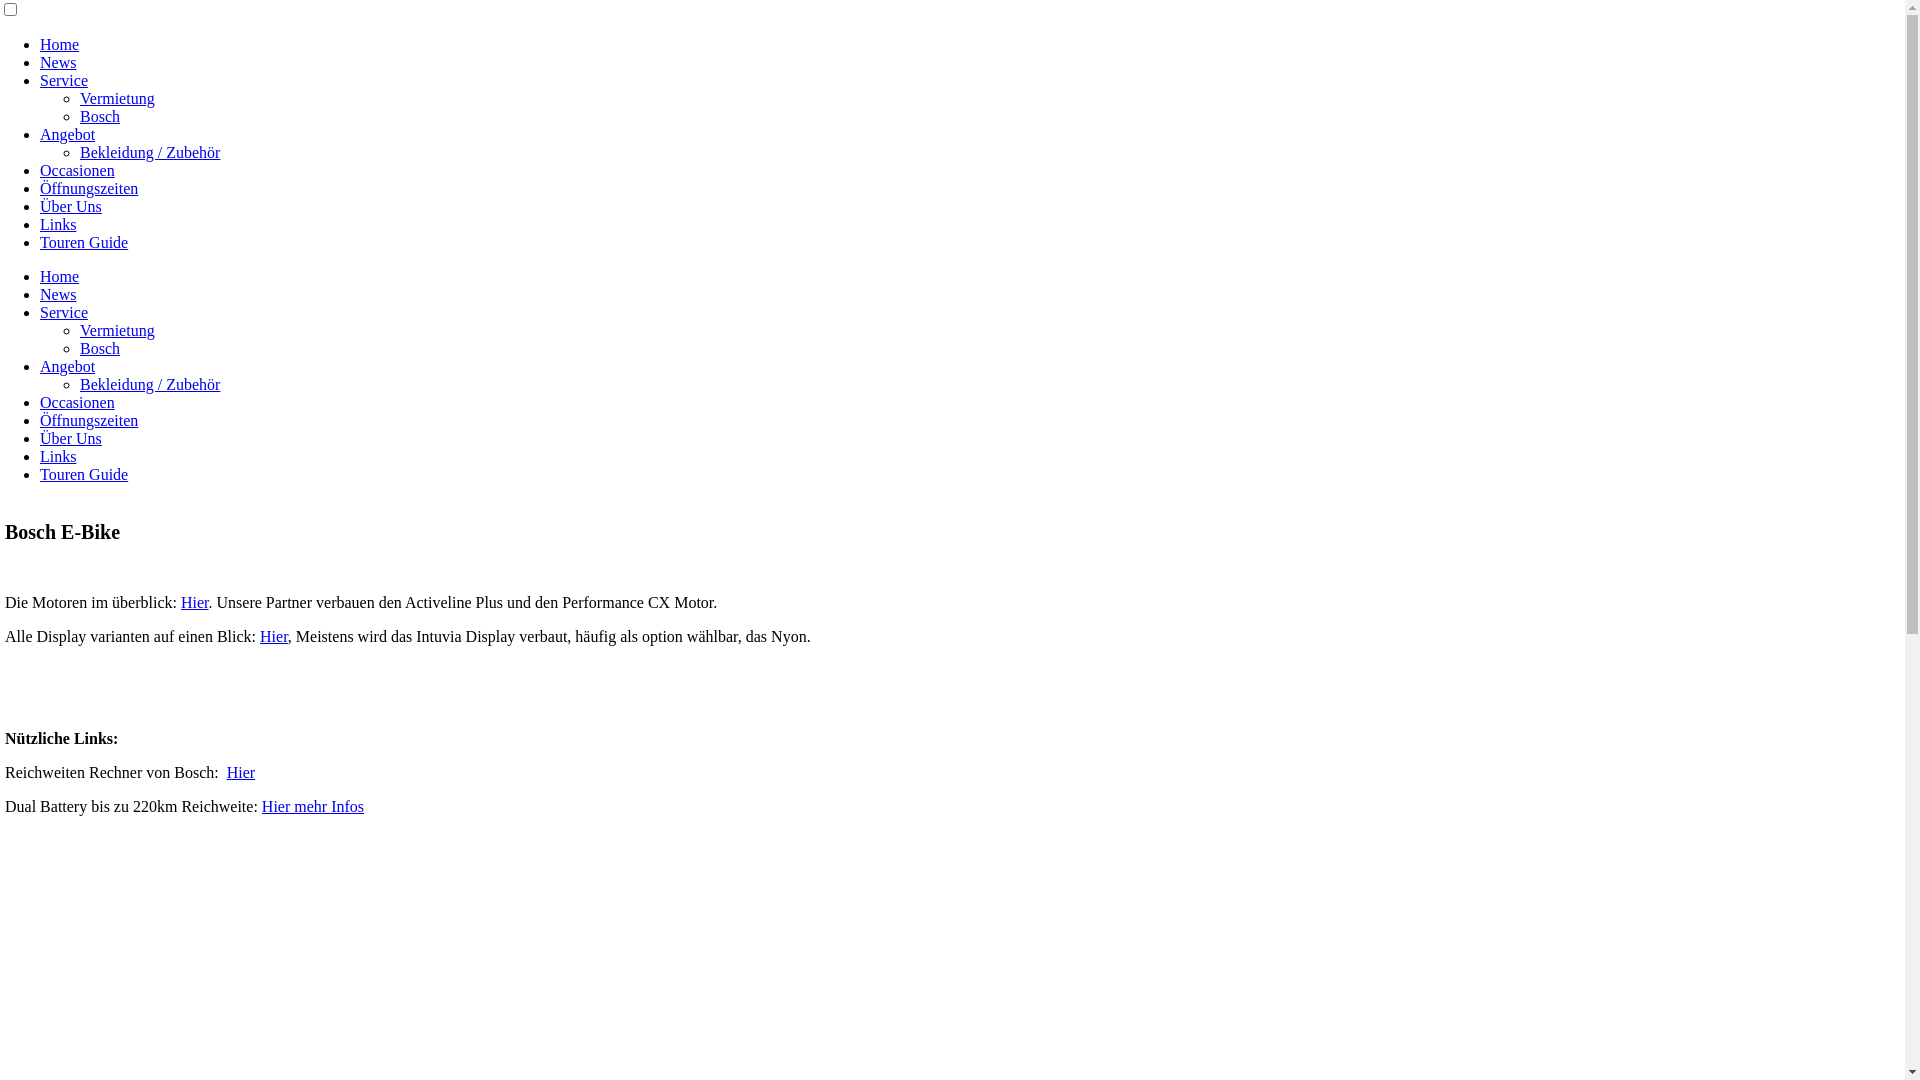 The image size is (1920, 1080). I want to click on Home, so click(60, 44).